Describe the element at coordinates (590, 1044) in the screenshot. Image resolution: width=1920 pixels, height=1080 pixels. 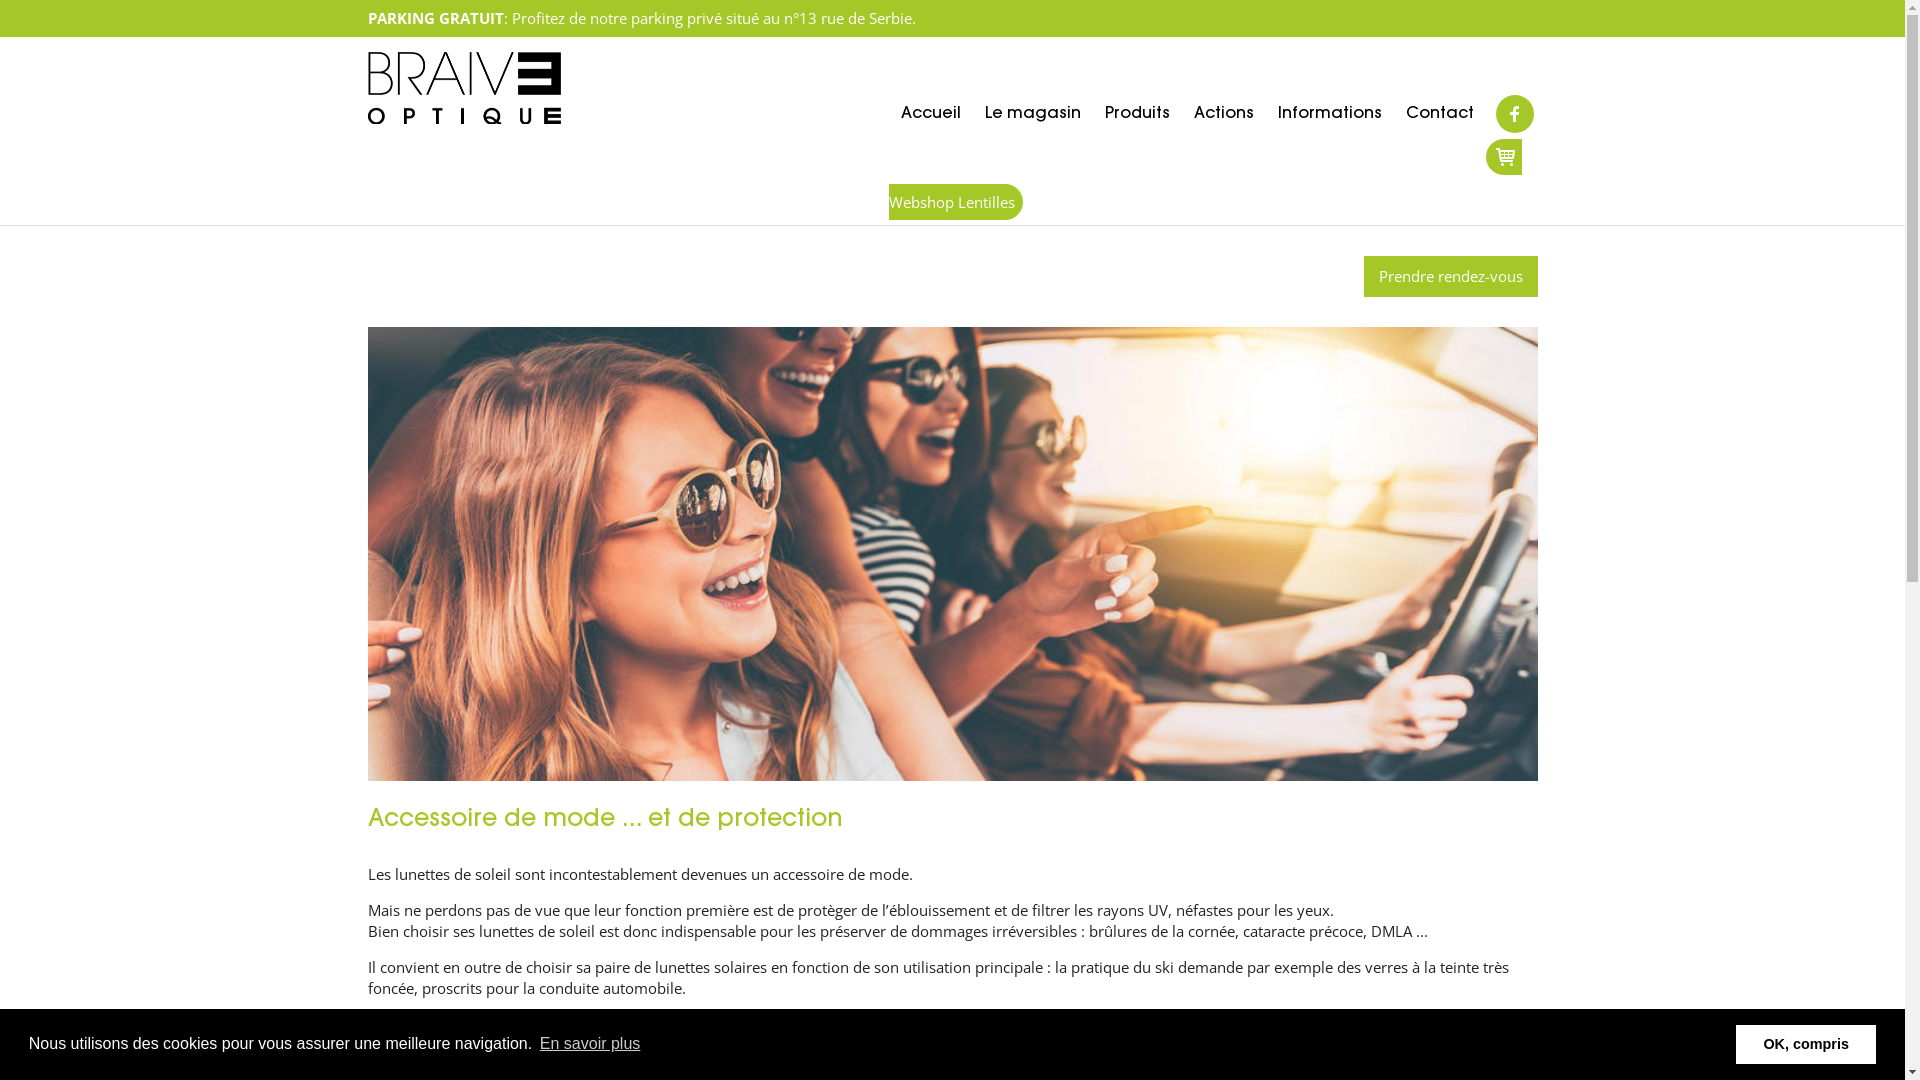
I see `En savoir plus` at that location.